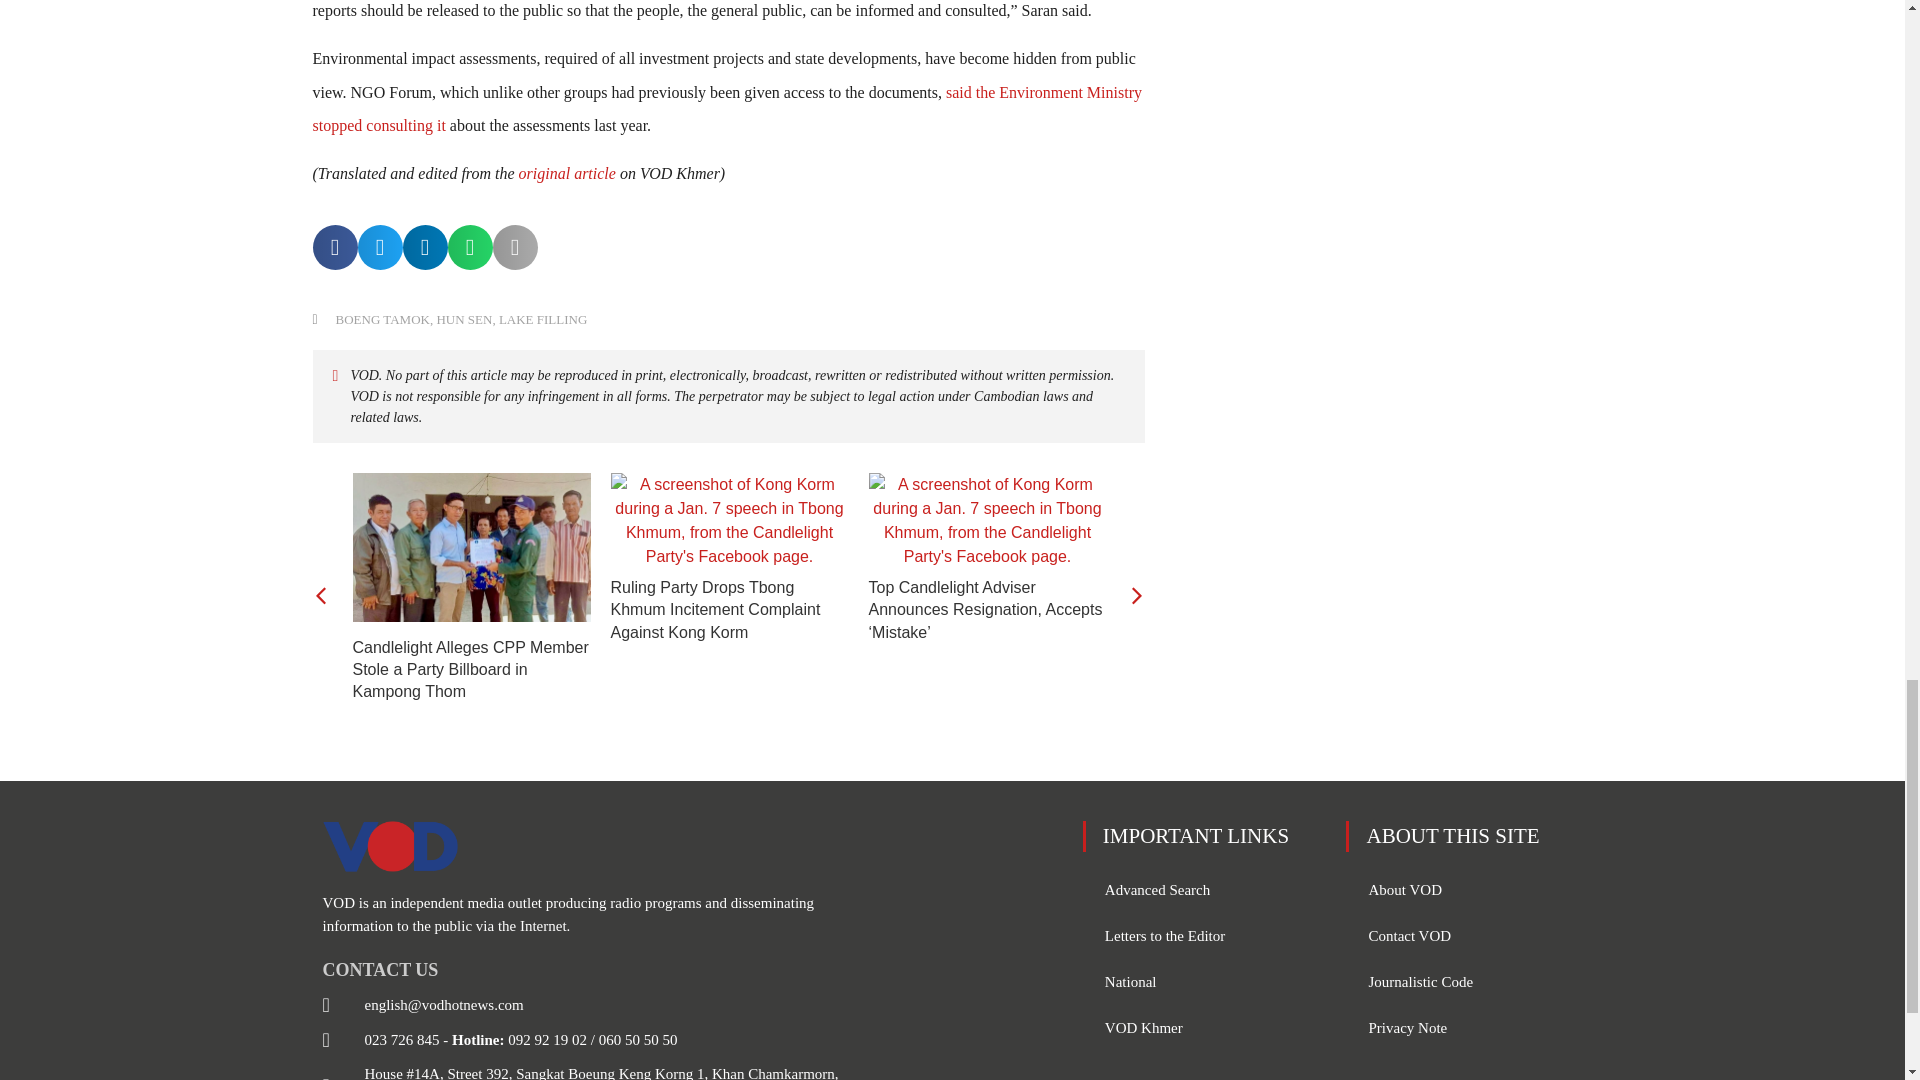  I want to click on Screen Shot 2023-01-11 at 7.20.34 PM 1, so click(986, 521).